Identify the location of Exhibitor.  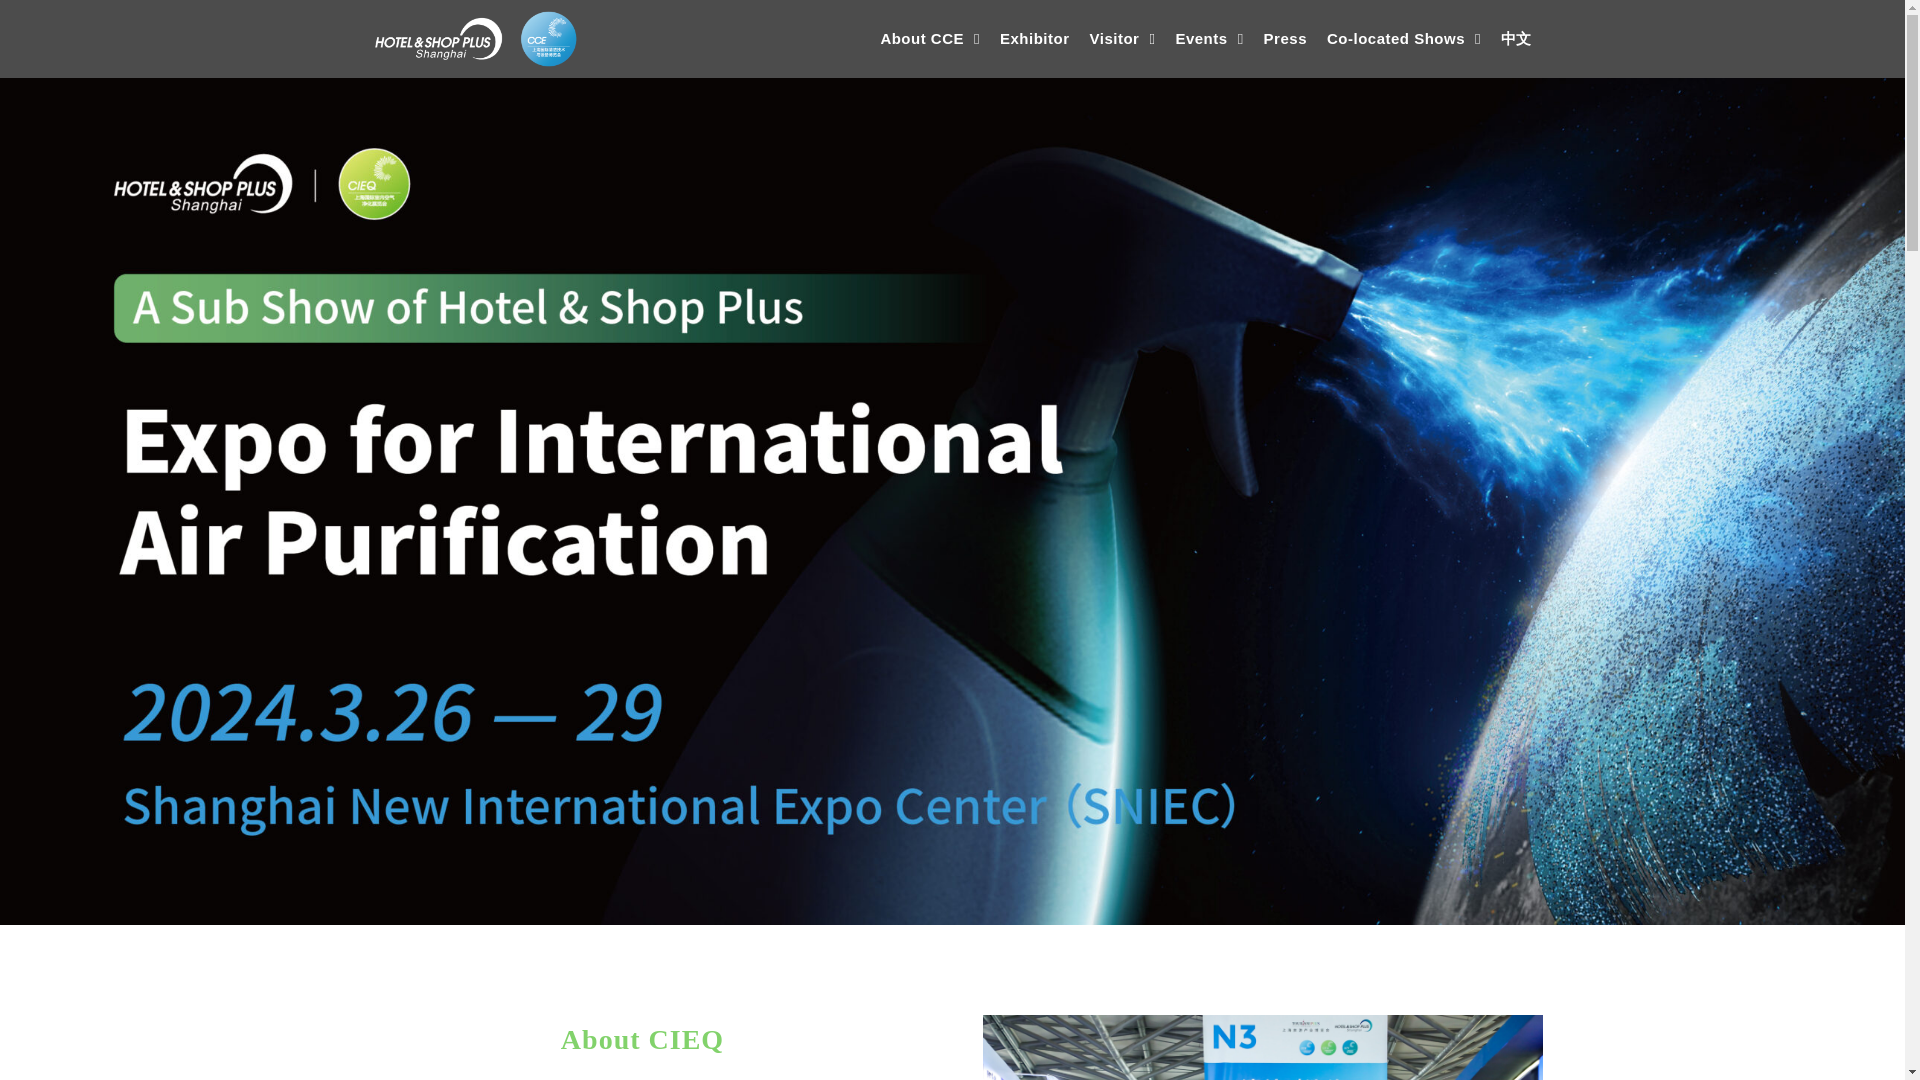
(1034, 38).